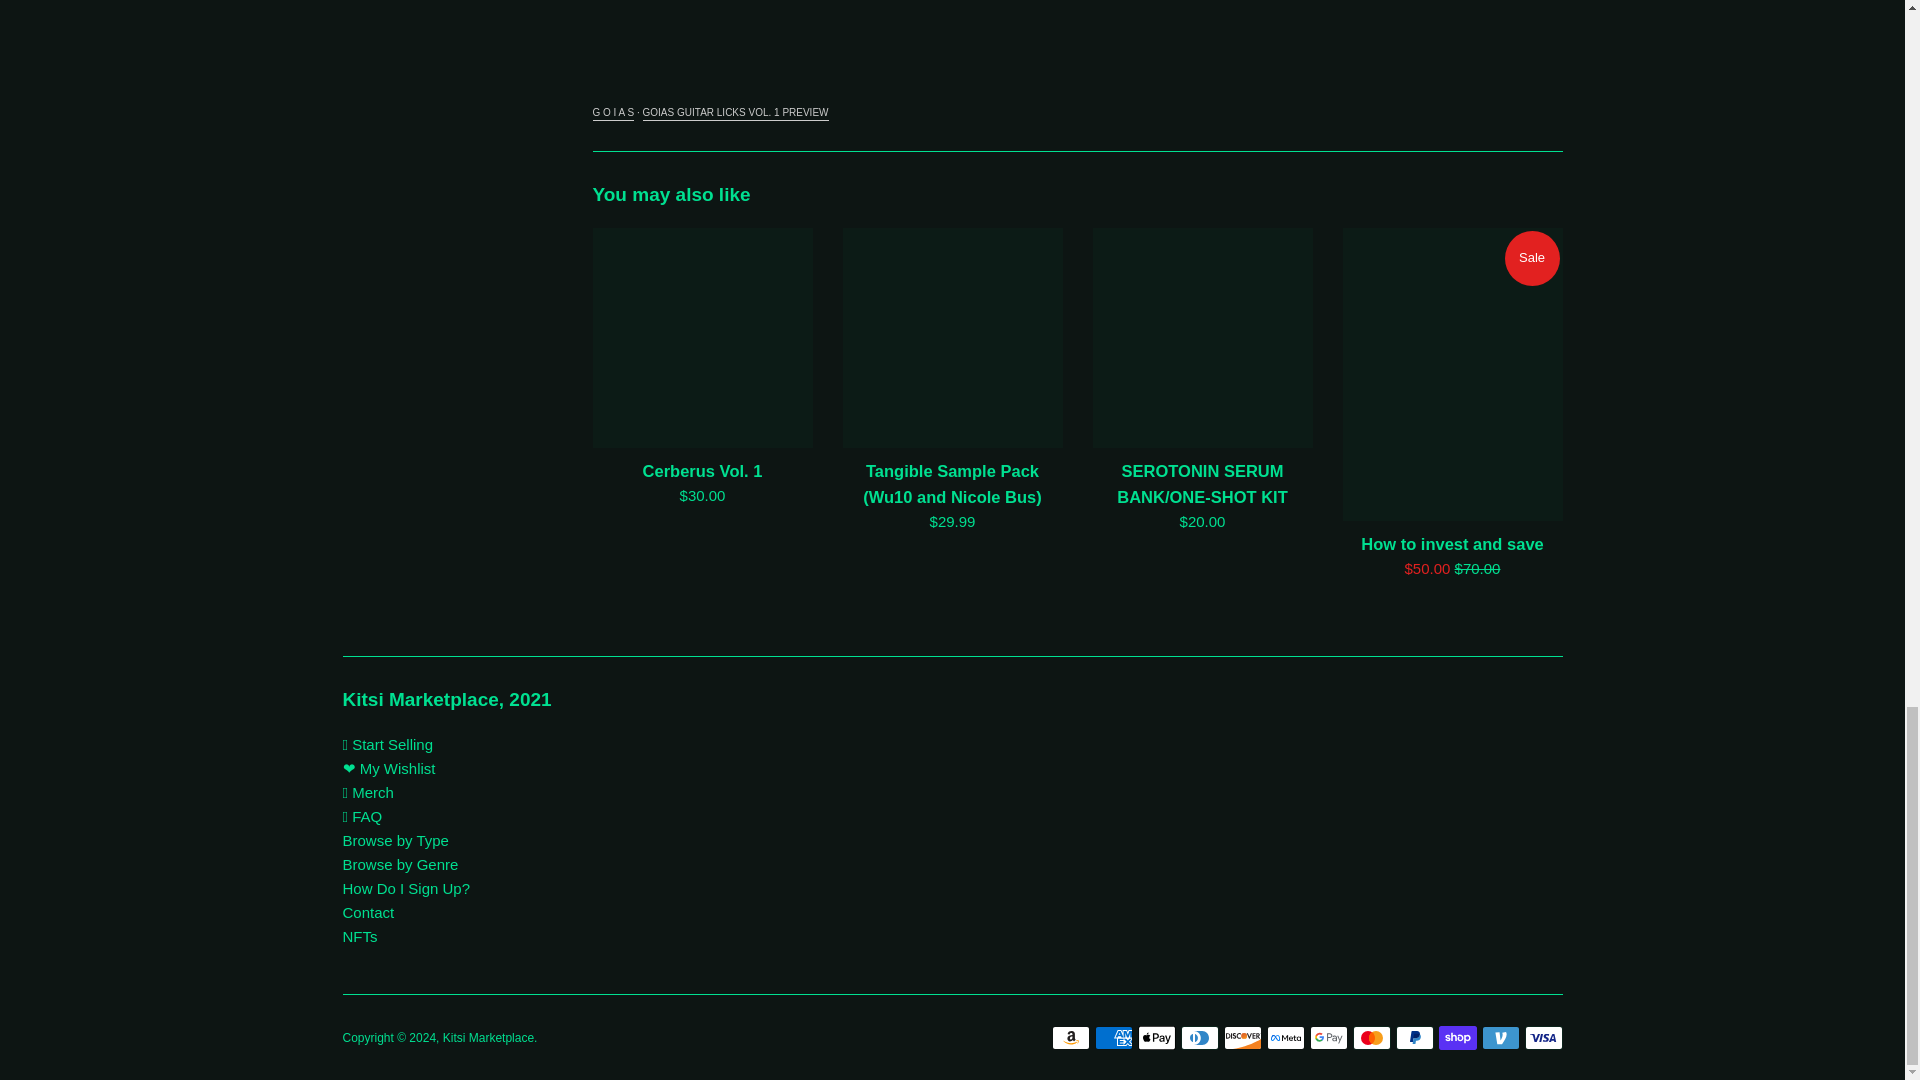 This screenshot has height=1080, width=1920. What do you see at coordinates (1370, 1038) in the screenshot?
I see `Mastercard` at bounding box center [1370, 1038].